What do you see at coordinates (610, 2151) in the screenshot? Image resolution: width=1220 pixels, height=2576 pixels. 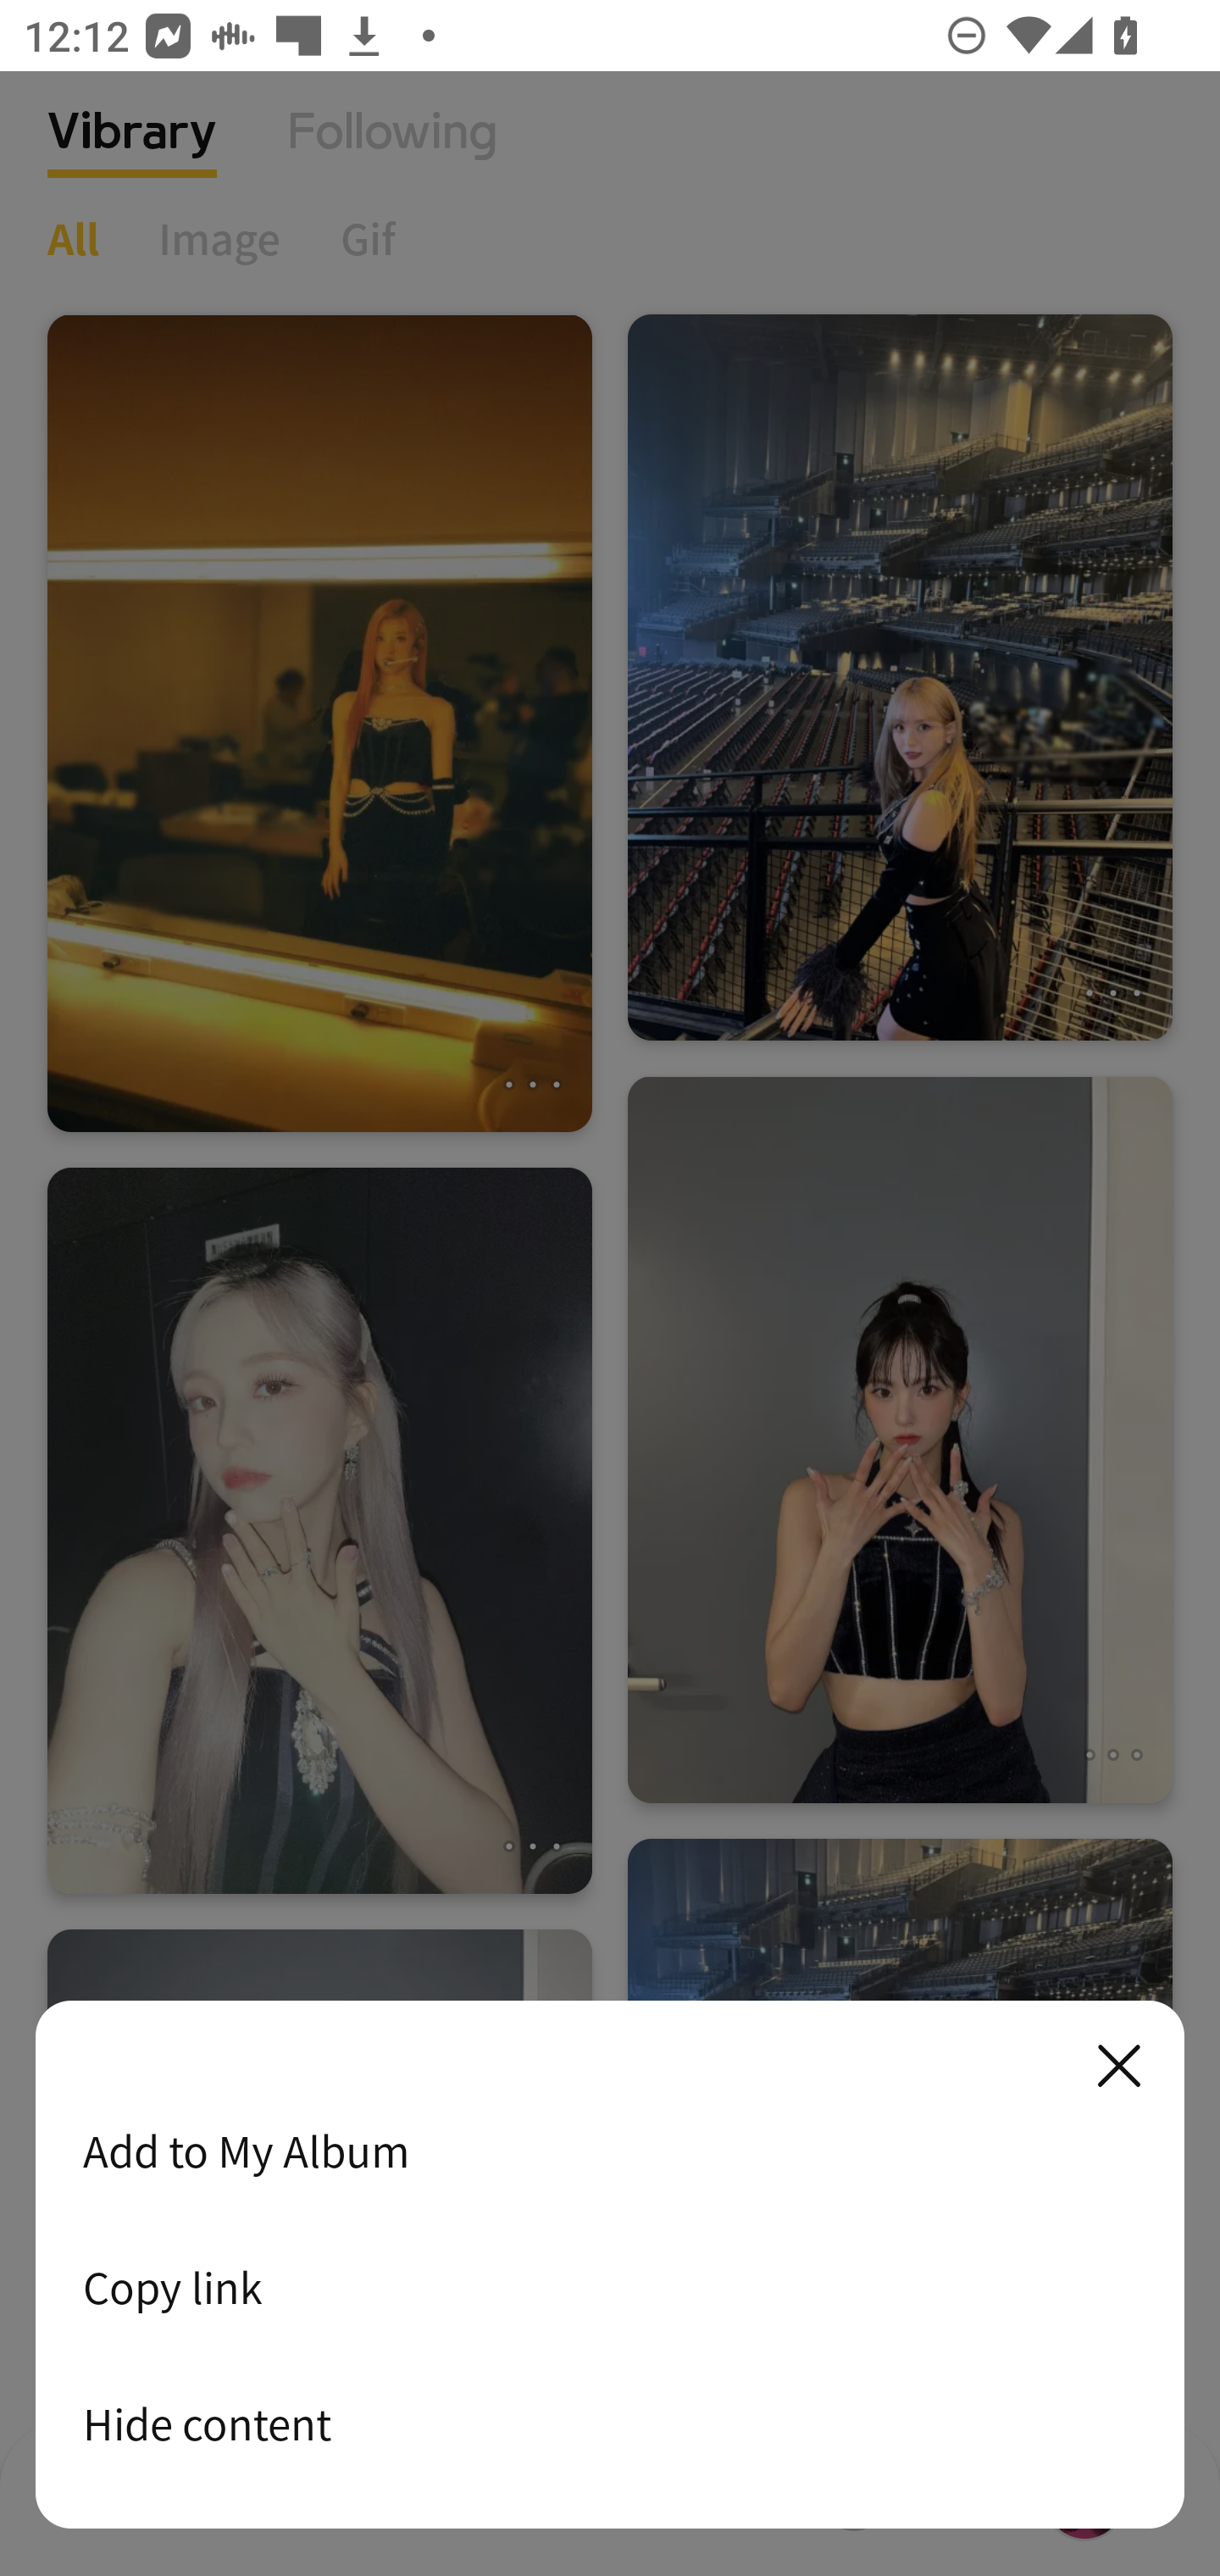 I see `Add to My Album` at bounding box center [610, 2151].